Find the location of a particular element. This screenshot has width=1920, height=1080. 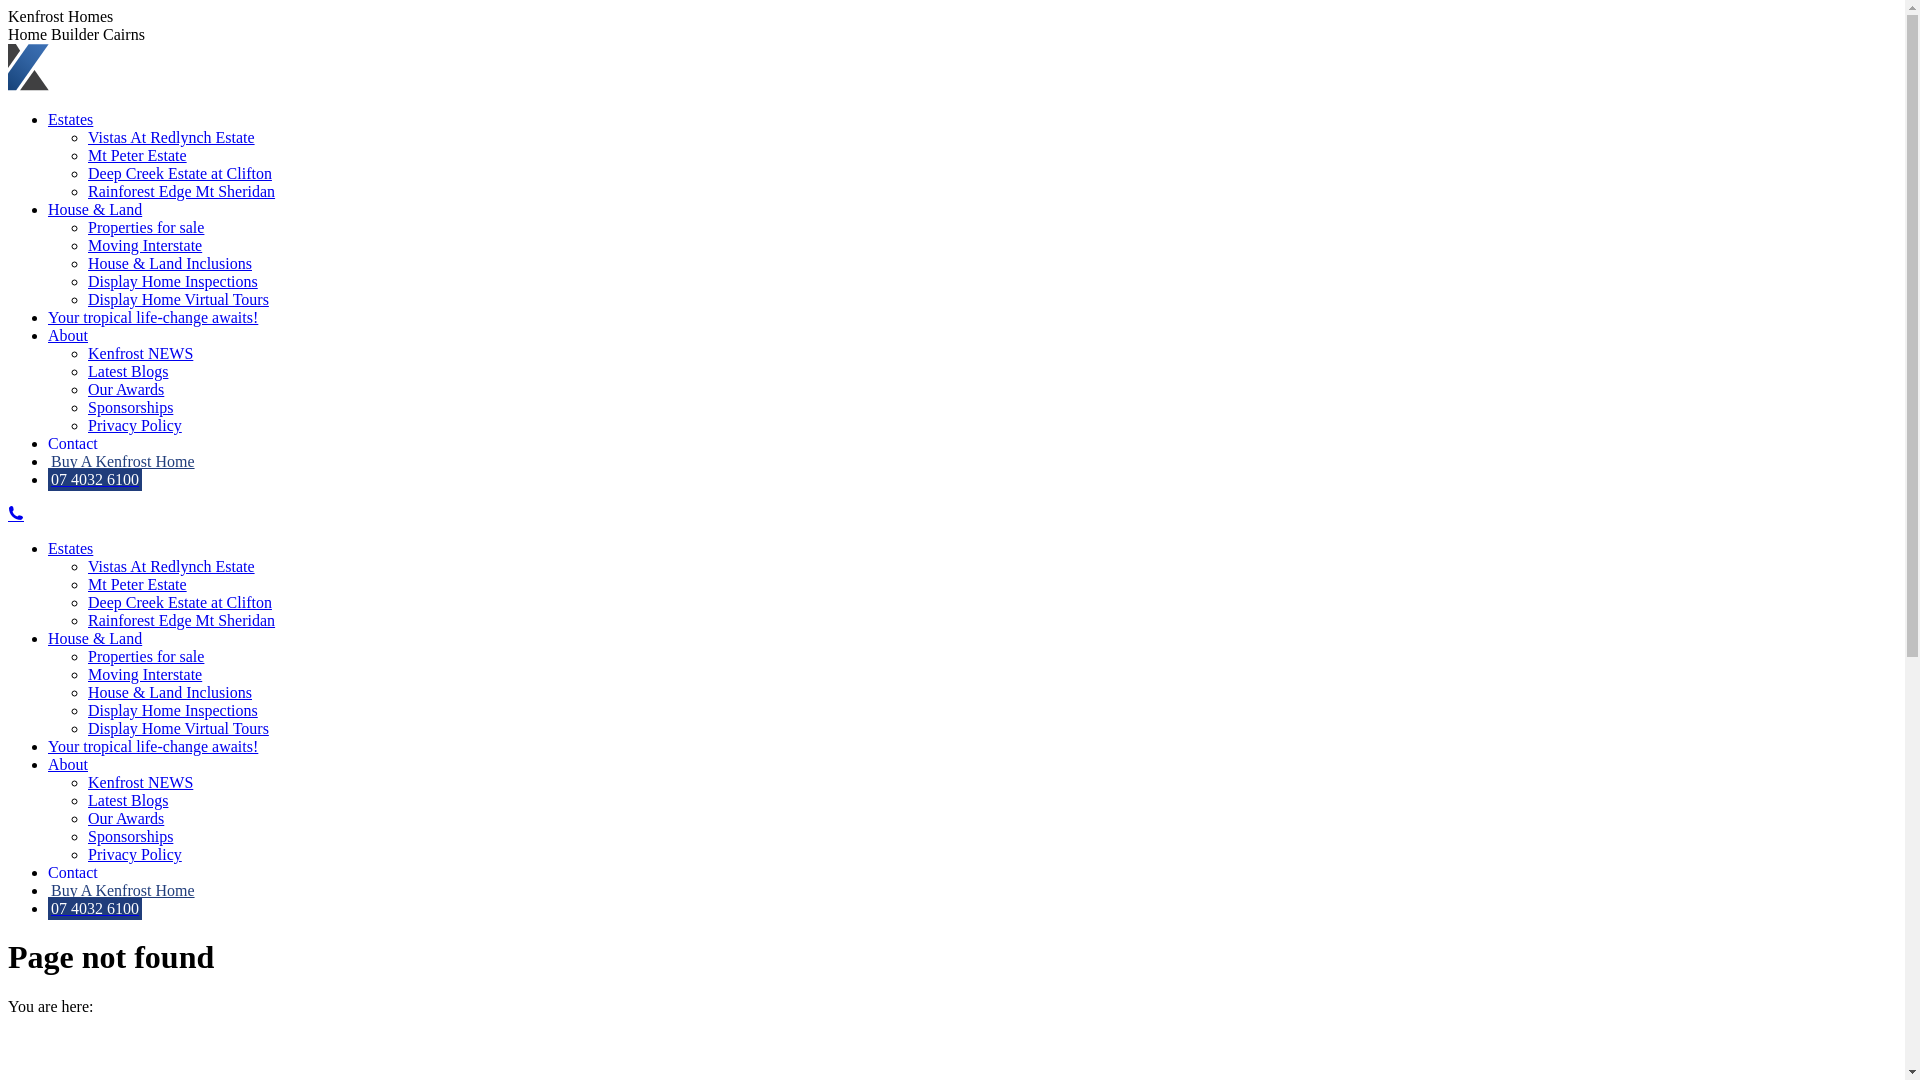

Privacy Policy is located at coordinates (135, 426).